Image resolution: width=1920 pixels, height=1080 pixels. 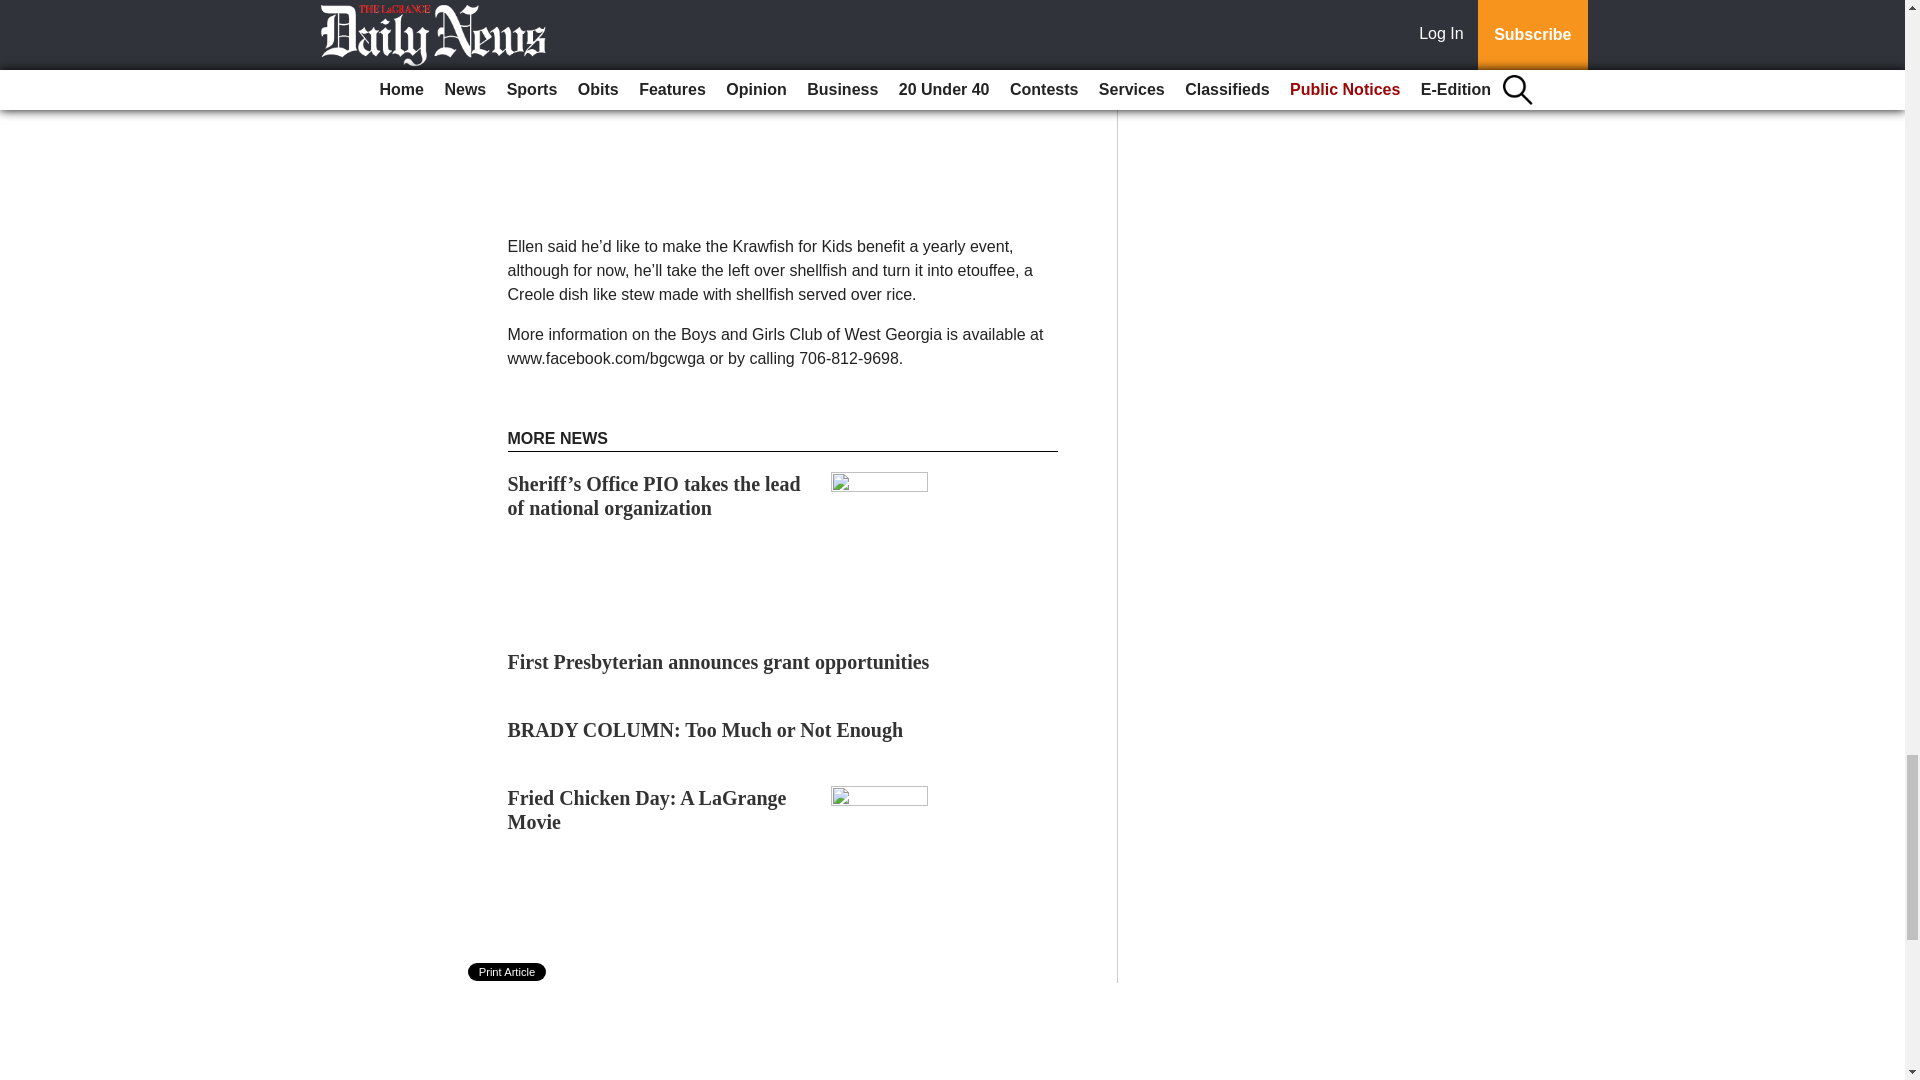 What do you see at coordinates (648, 810) in the screenshot?
I see `Fried Chicken Day: A LaGrange Movie` at bounding box center [648, 810].